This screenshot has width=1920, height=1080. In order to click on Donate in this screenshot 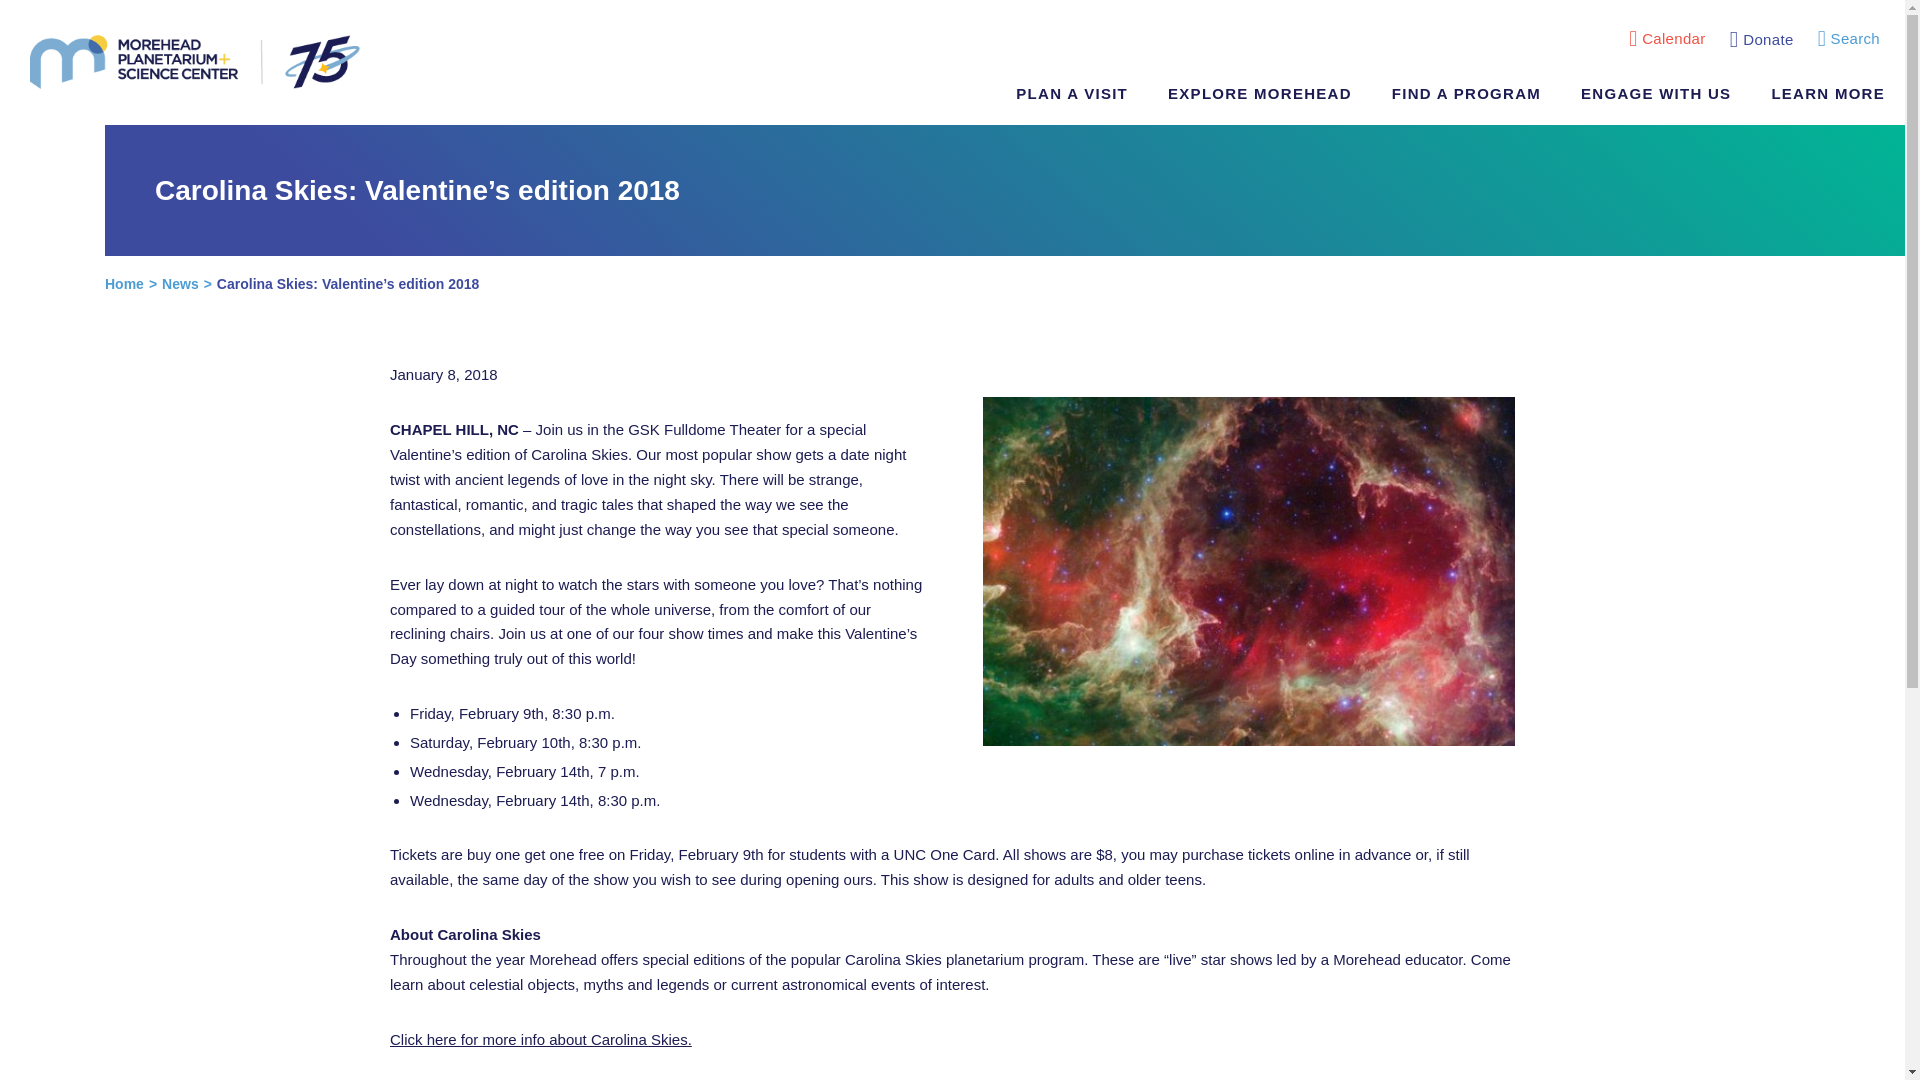, I will do `click(1762, 39)`.